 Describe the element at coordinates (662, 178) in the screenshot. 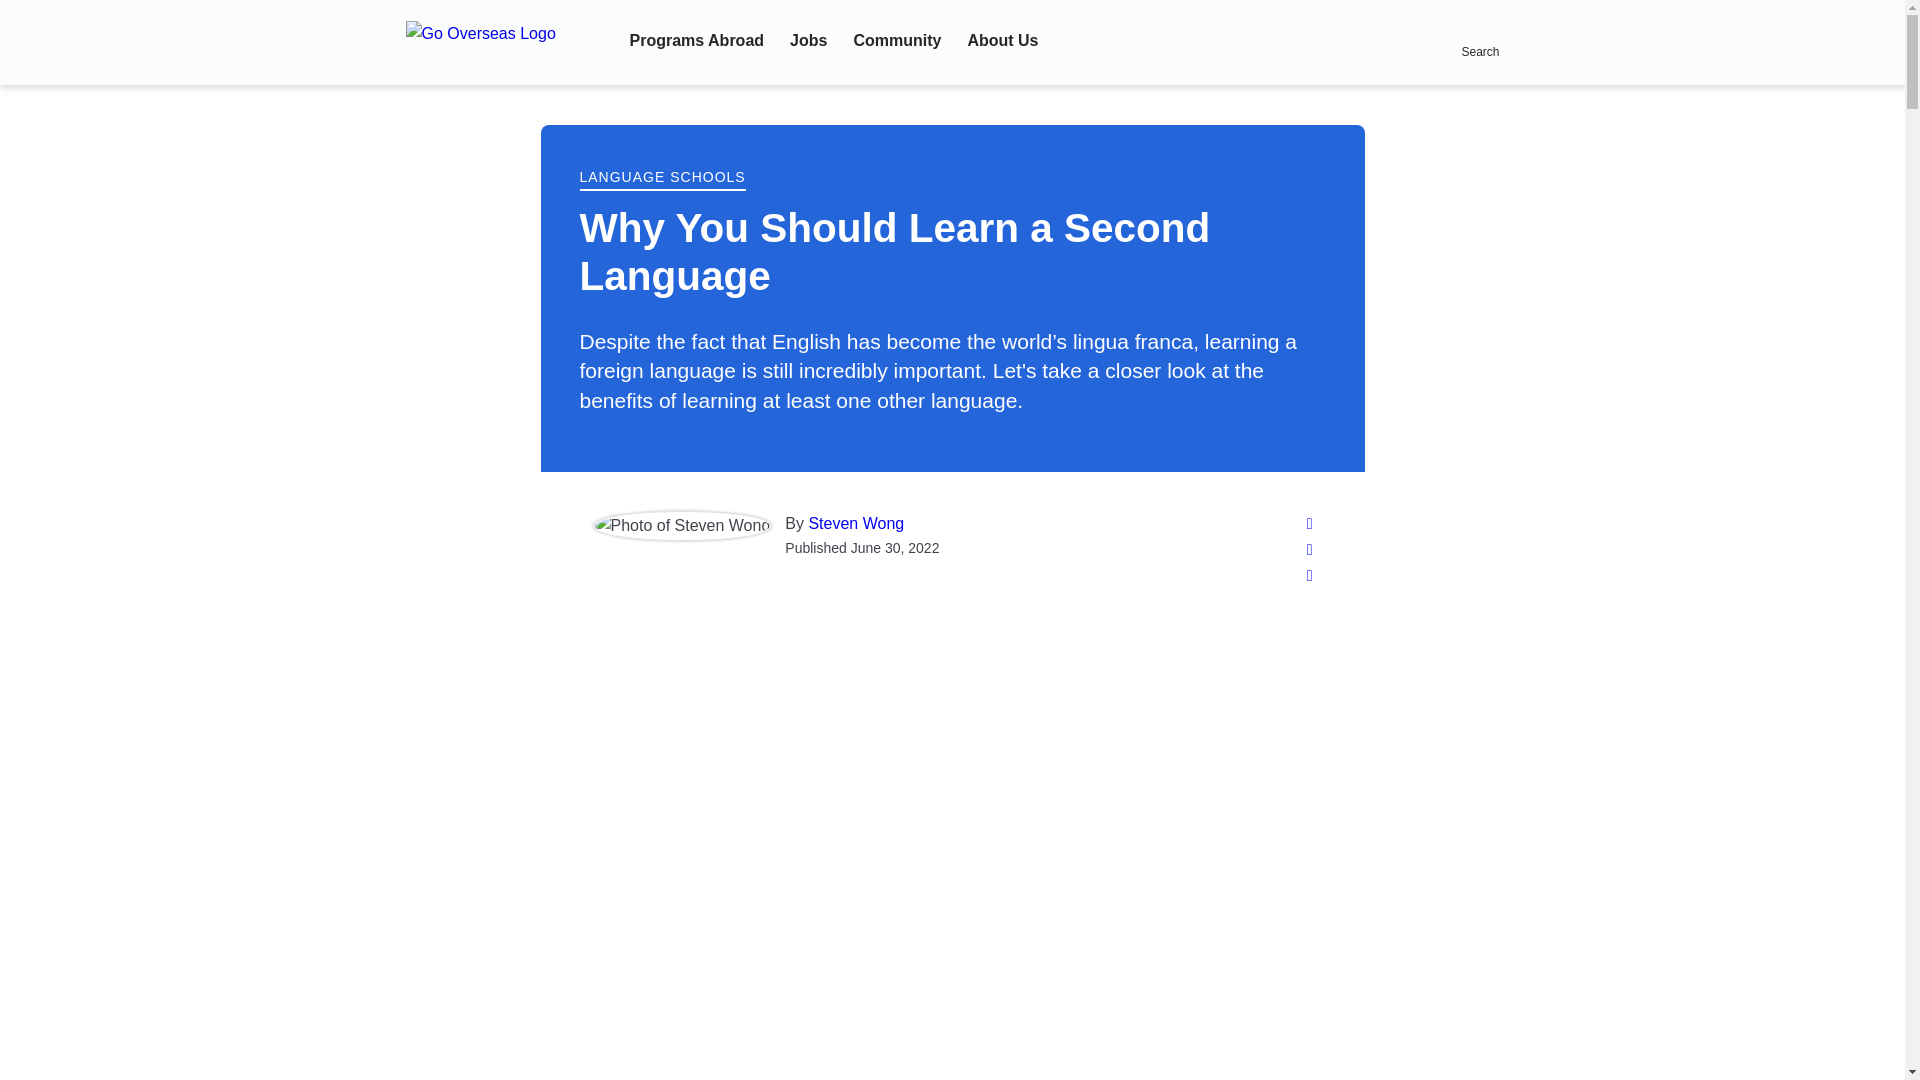

I see `LANGUAGE SCHOOLS` at that location.